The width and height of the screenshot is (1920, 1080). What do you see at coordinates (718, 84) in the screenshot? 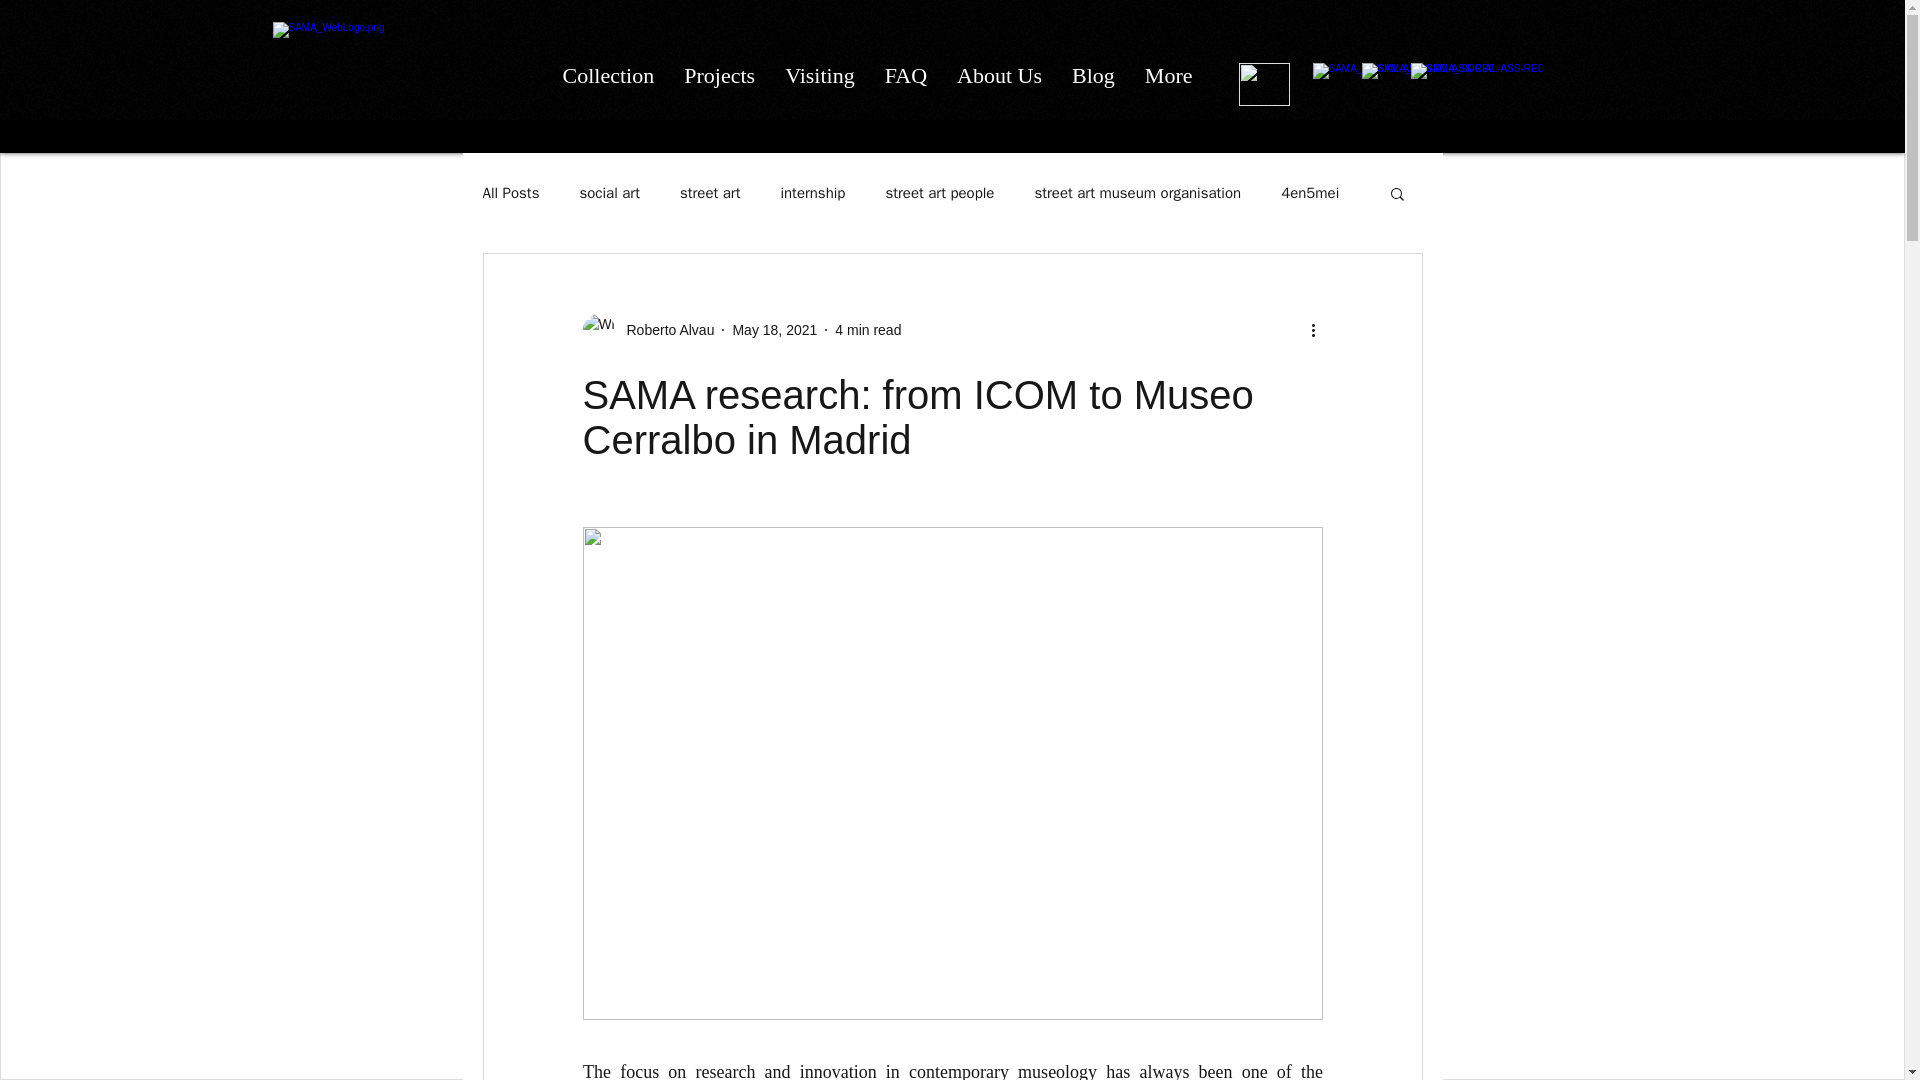
I see `Projects` at bounding box center [718, 84].